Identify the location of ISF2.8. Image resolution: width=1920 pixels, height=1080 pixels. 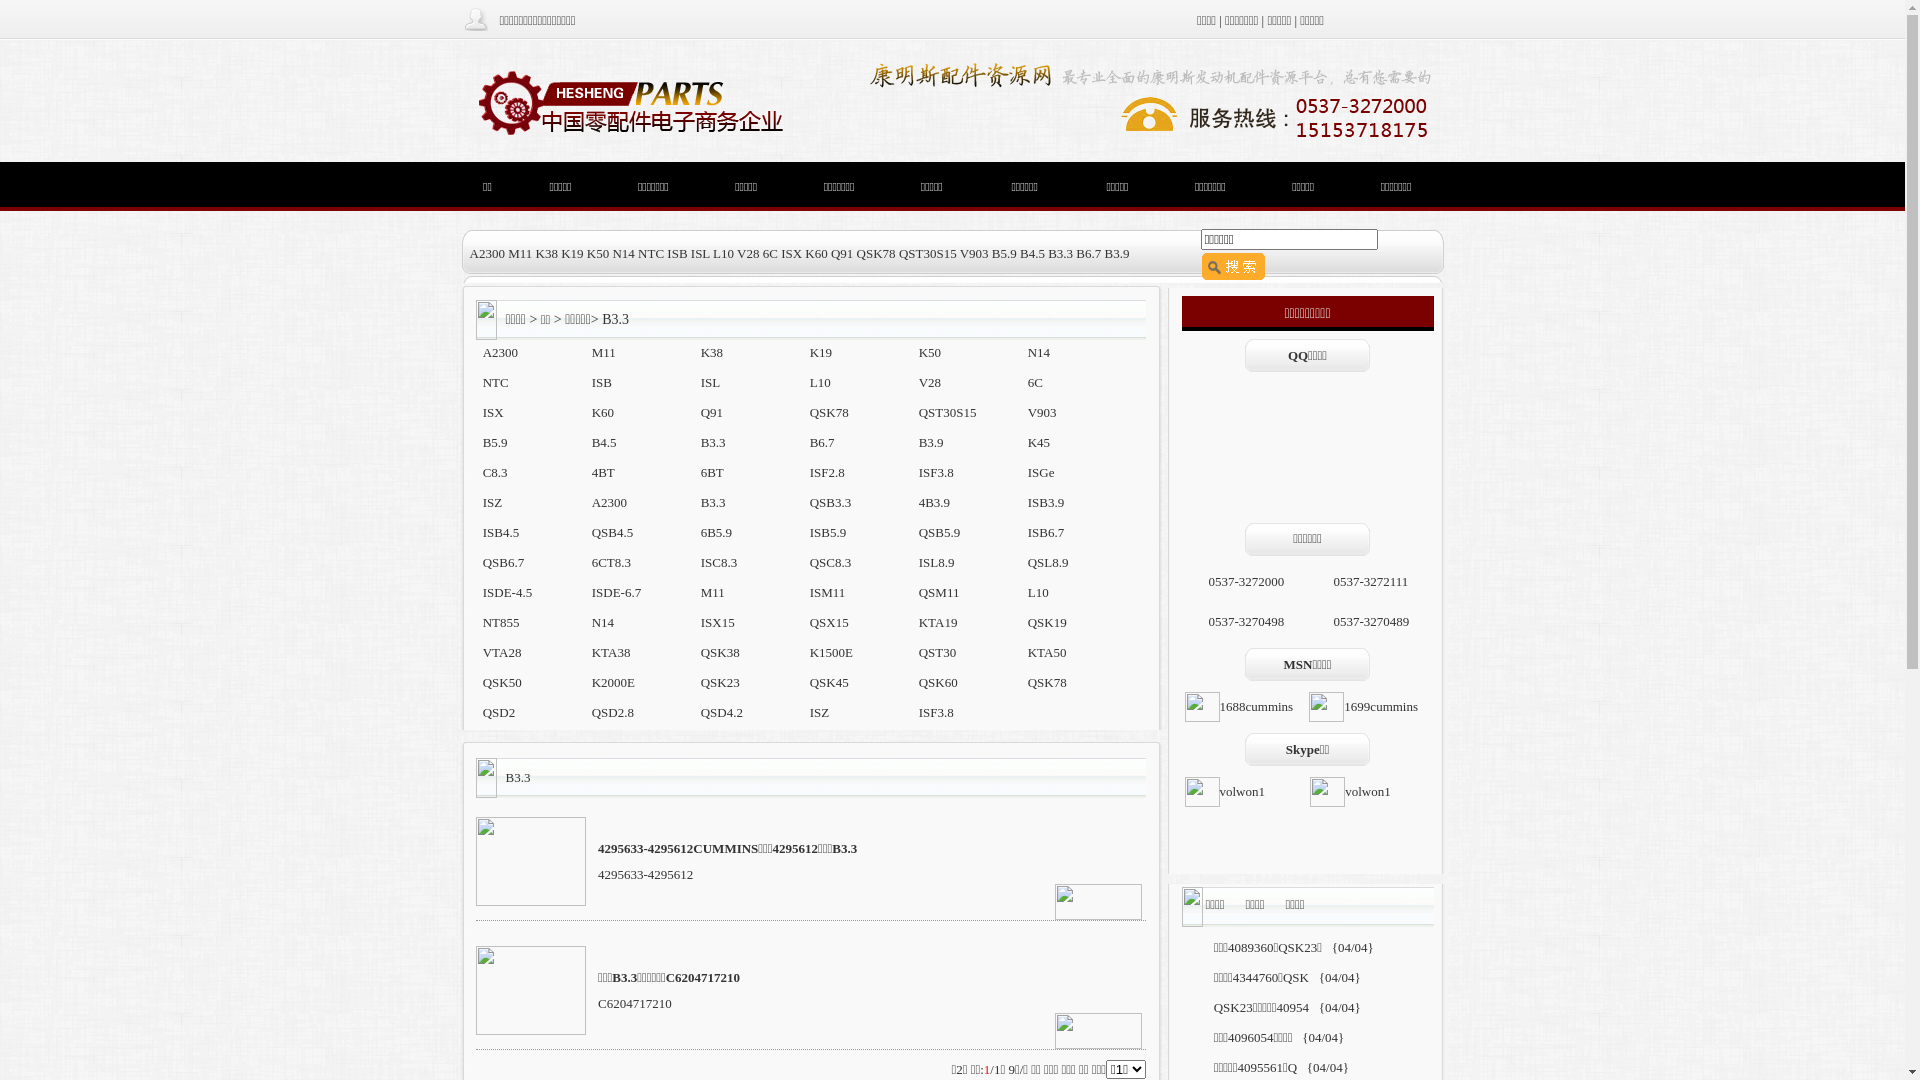
(828, 472).